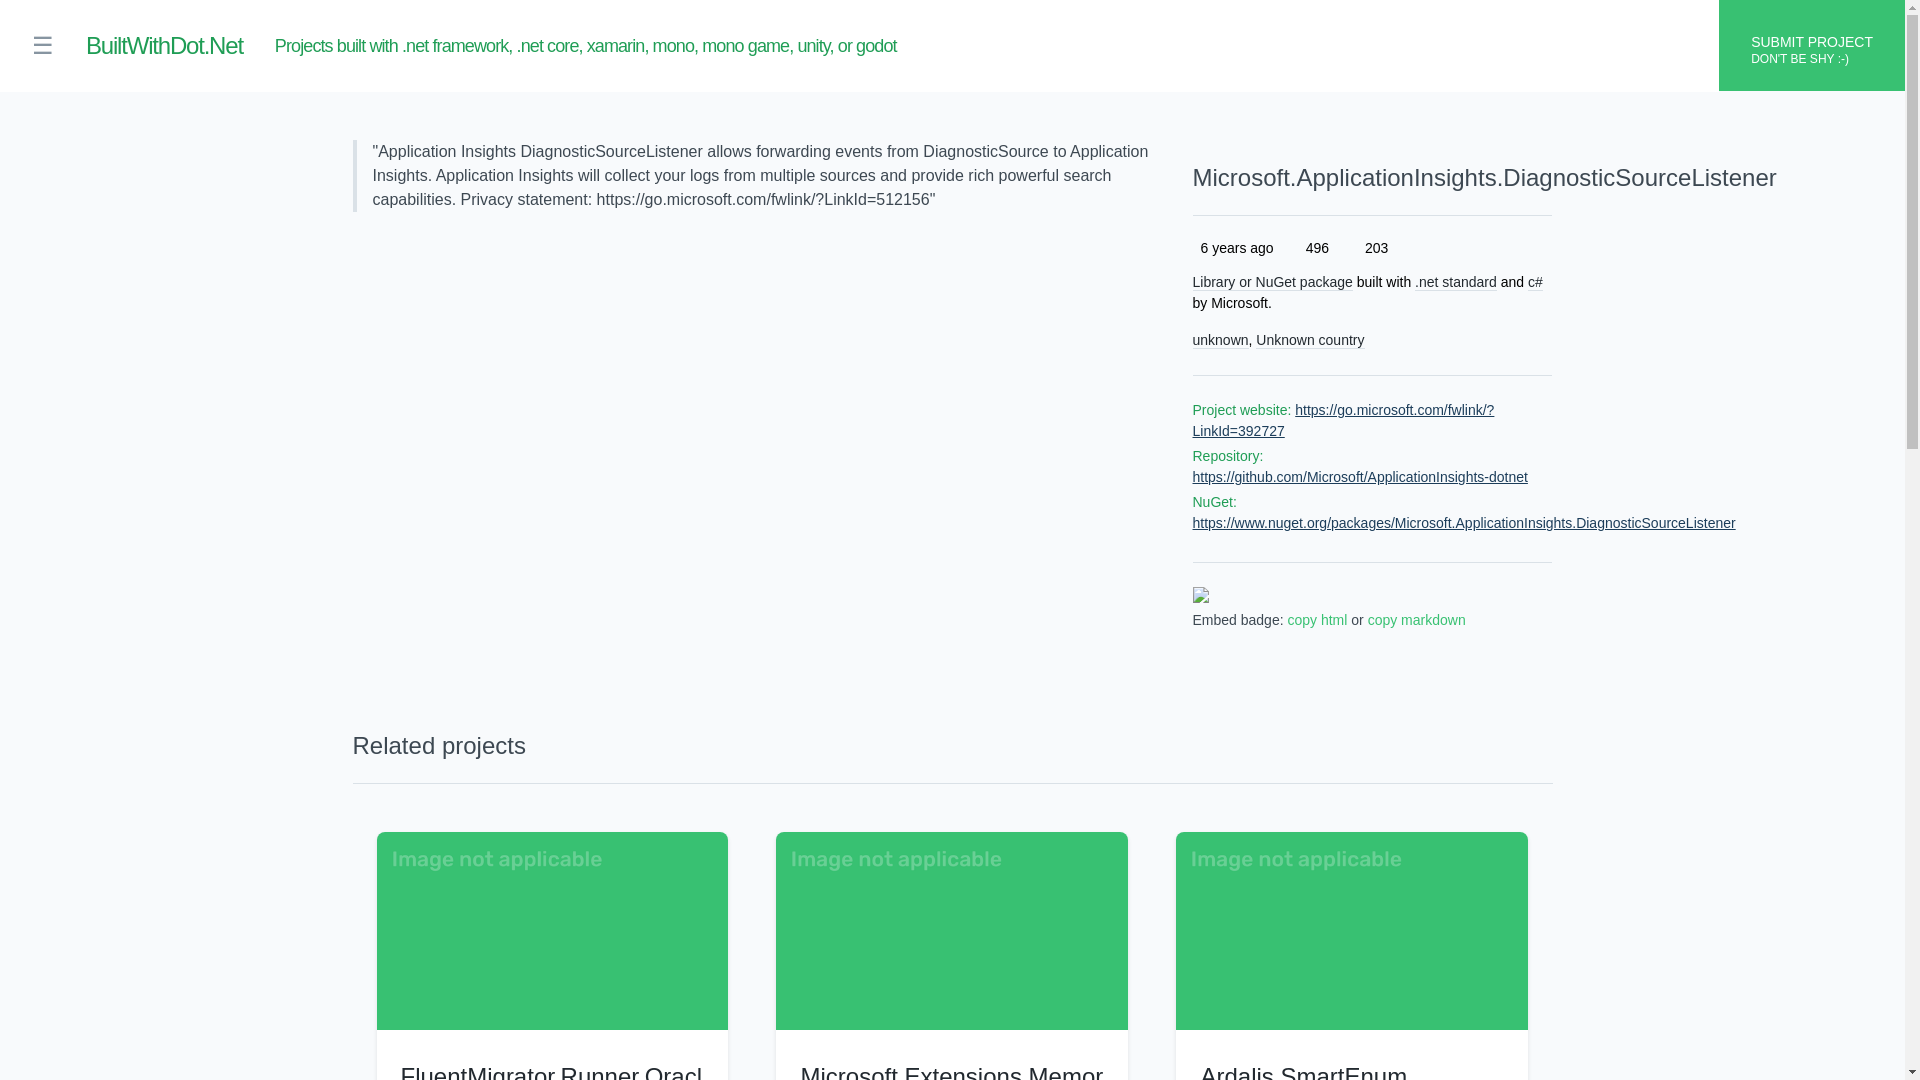  I want to click on FluentMigrator.Runner.Oracle, so click(550, 1071).